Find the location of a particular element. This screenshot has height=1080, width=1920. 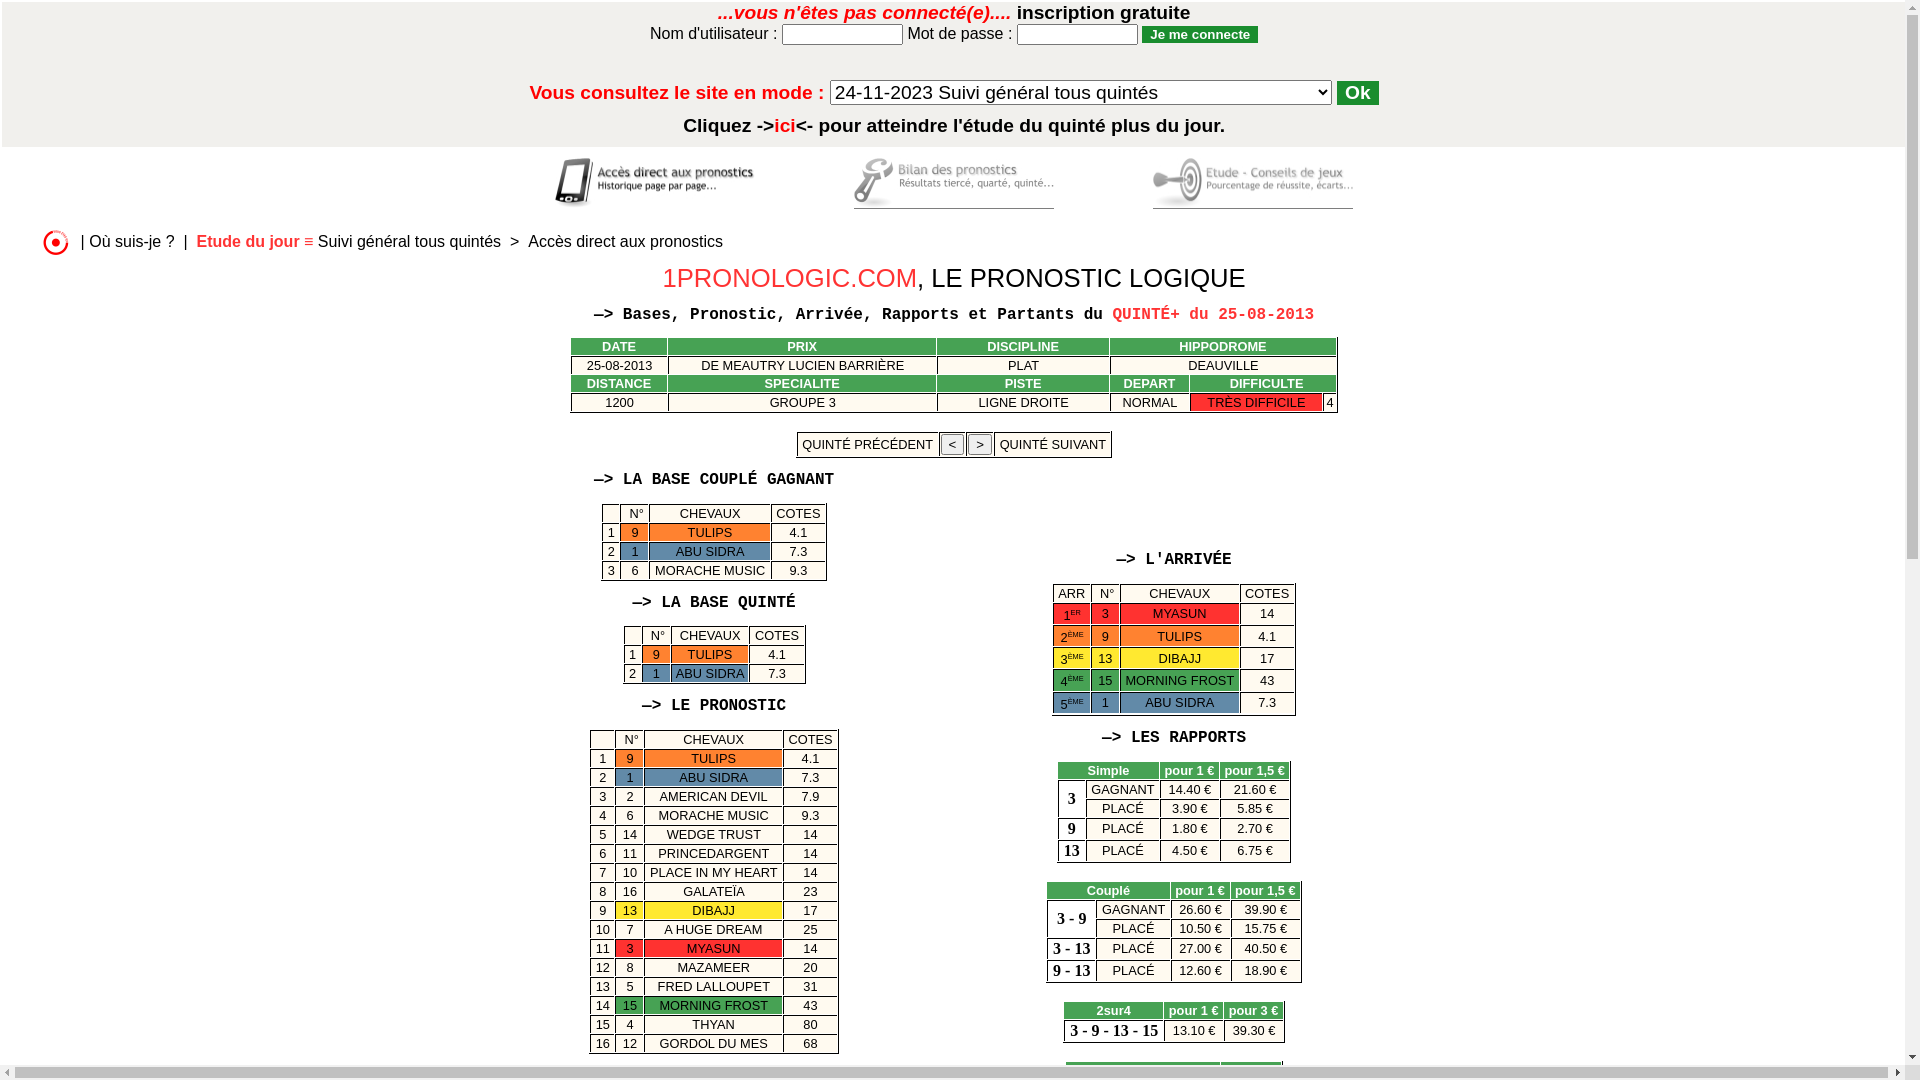

< is located at coordinates (952, 444).